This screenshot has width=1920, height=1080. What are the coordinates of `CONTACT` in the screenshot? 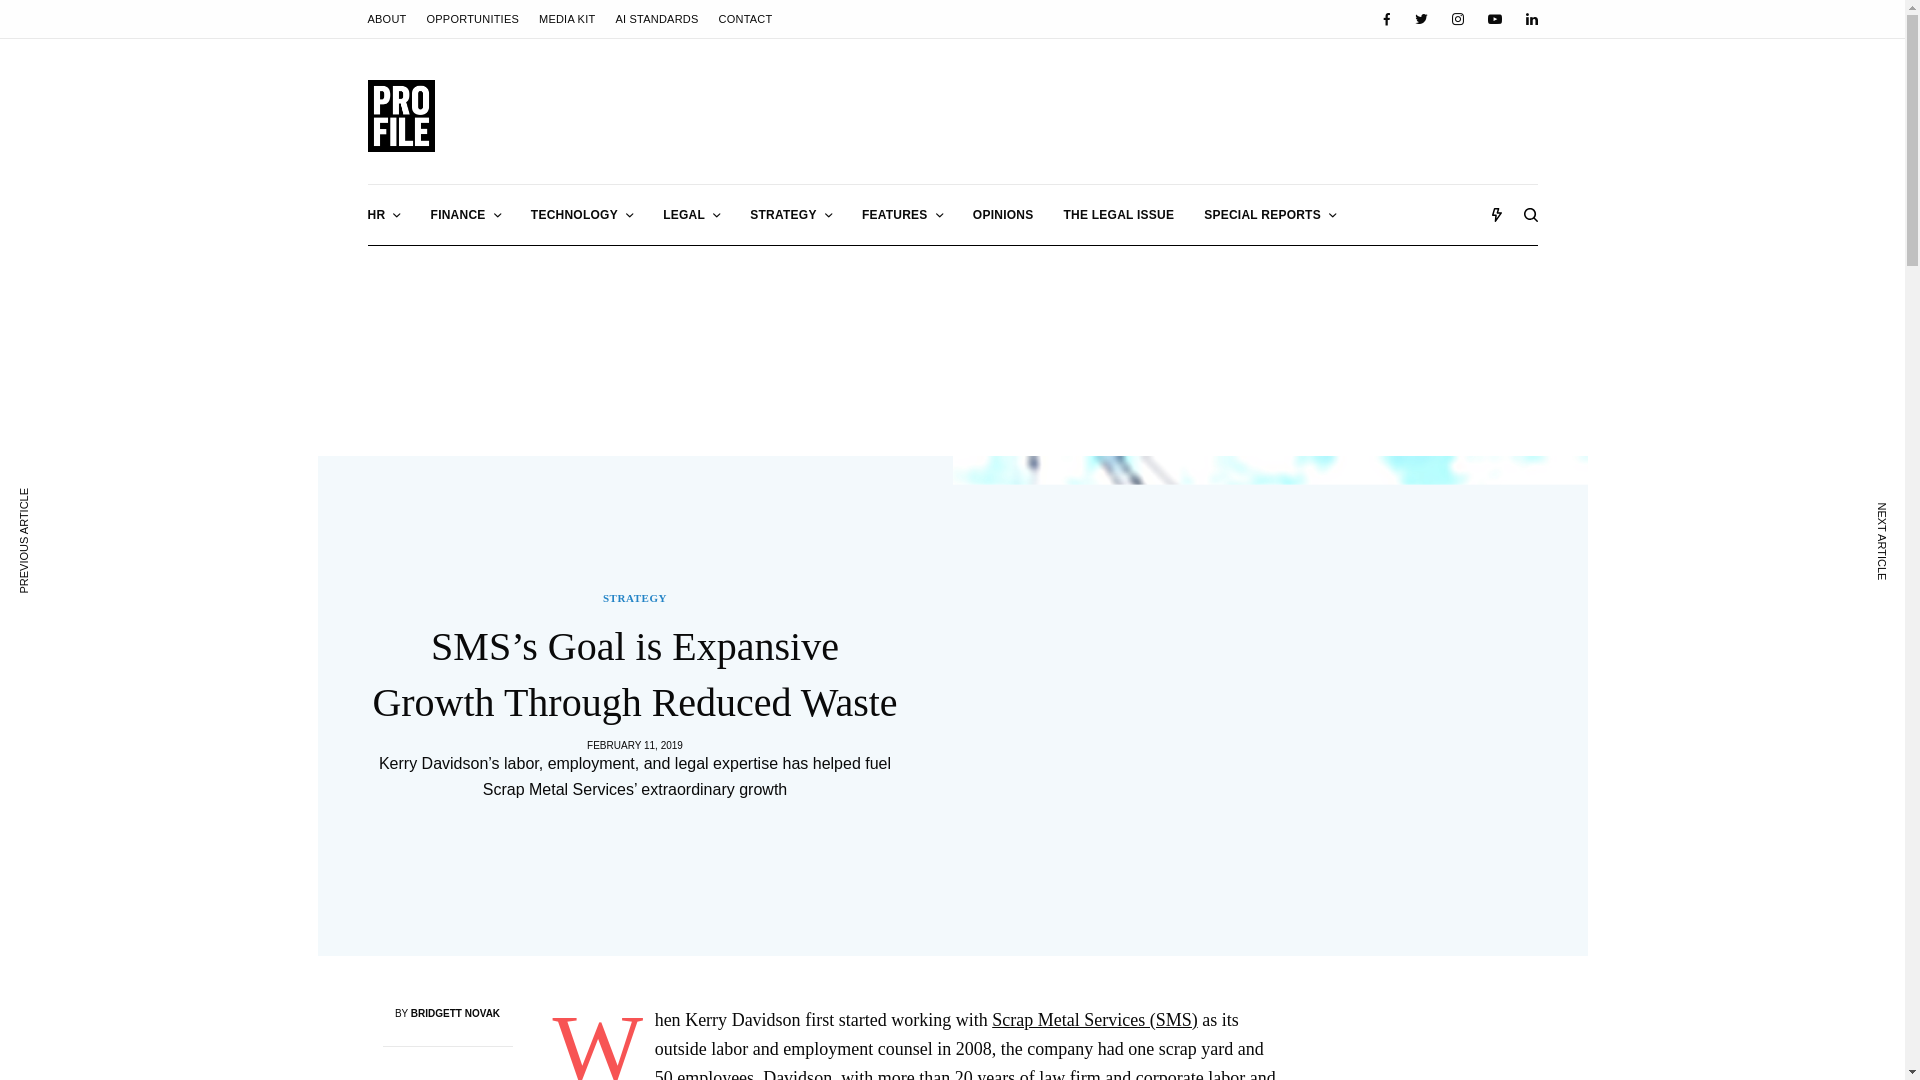 It's located at (746, 18).